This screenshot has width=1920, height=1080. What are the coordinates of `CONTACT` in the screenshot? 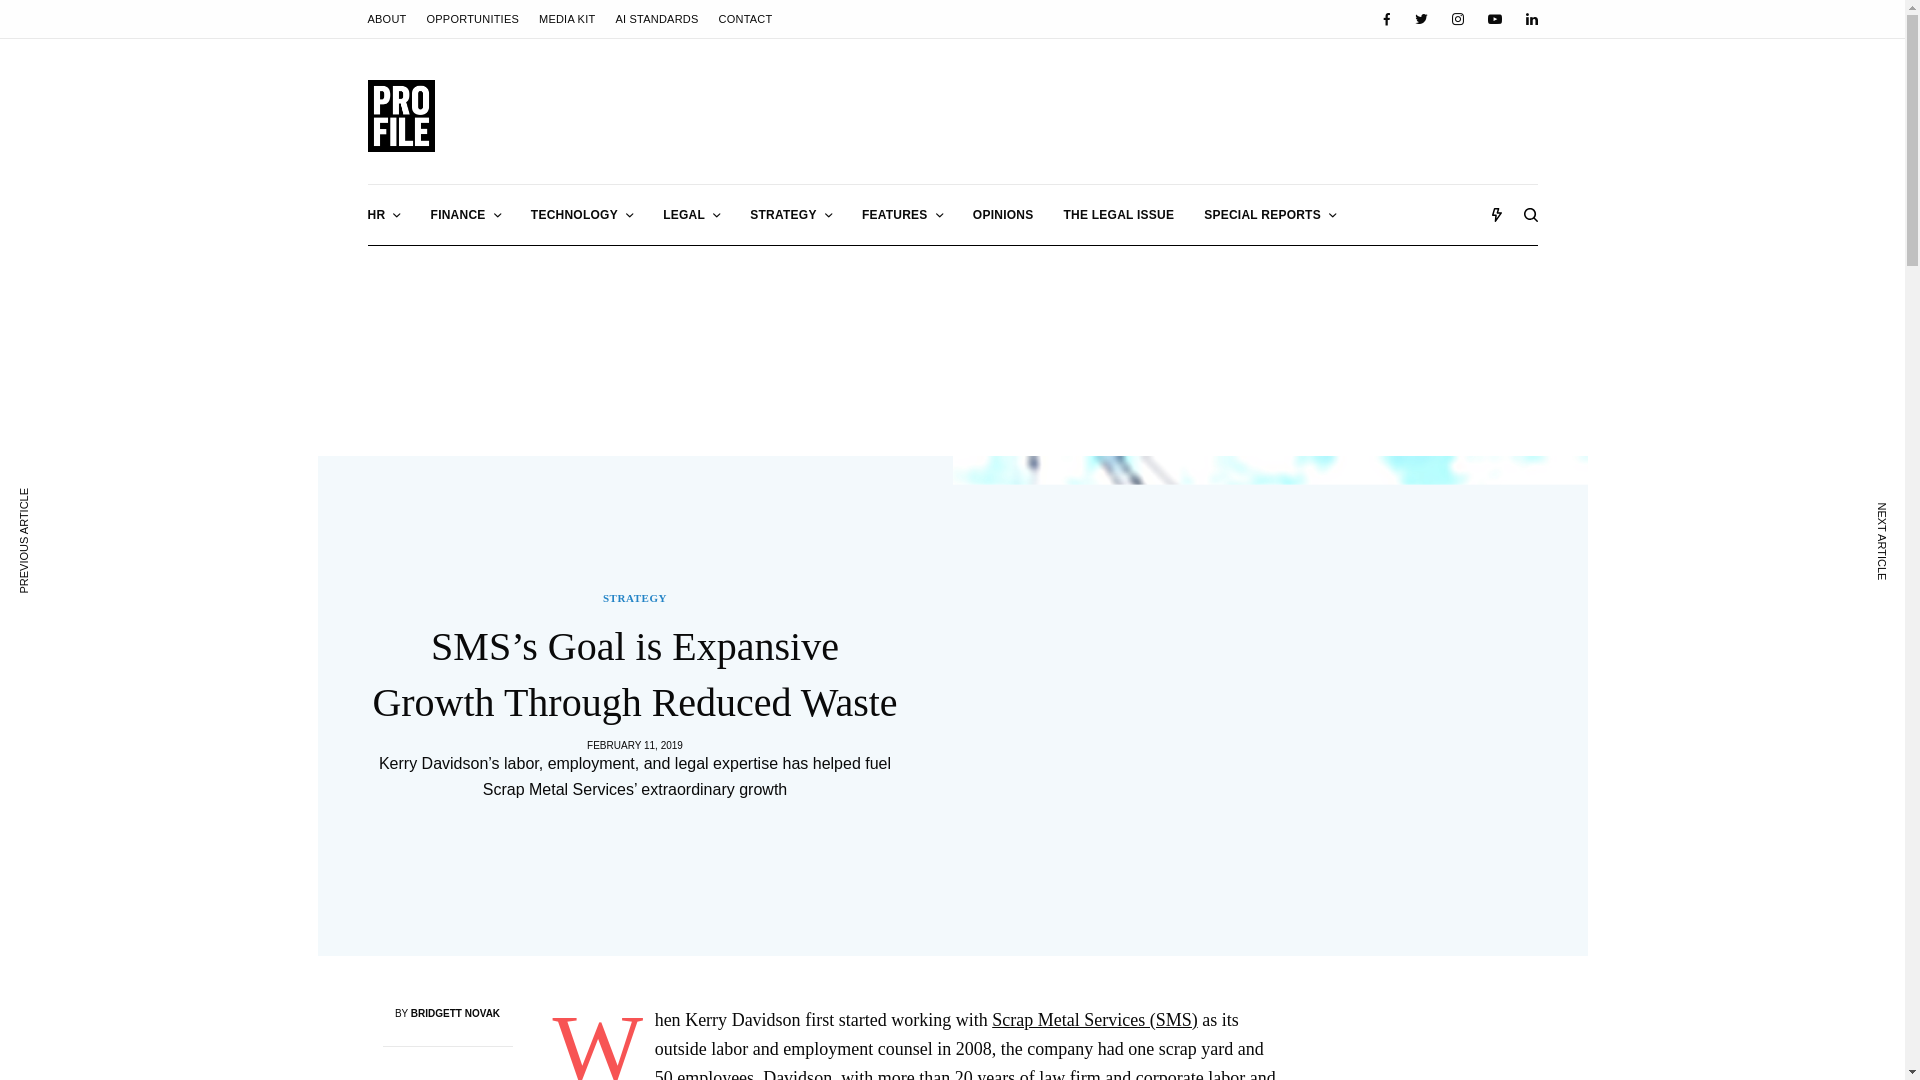 It's located at (746, 18).